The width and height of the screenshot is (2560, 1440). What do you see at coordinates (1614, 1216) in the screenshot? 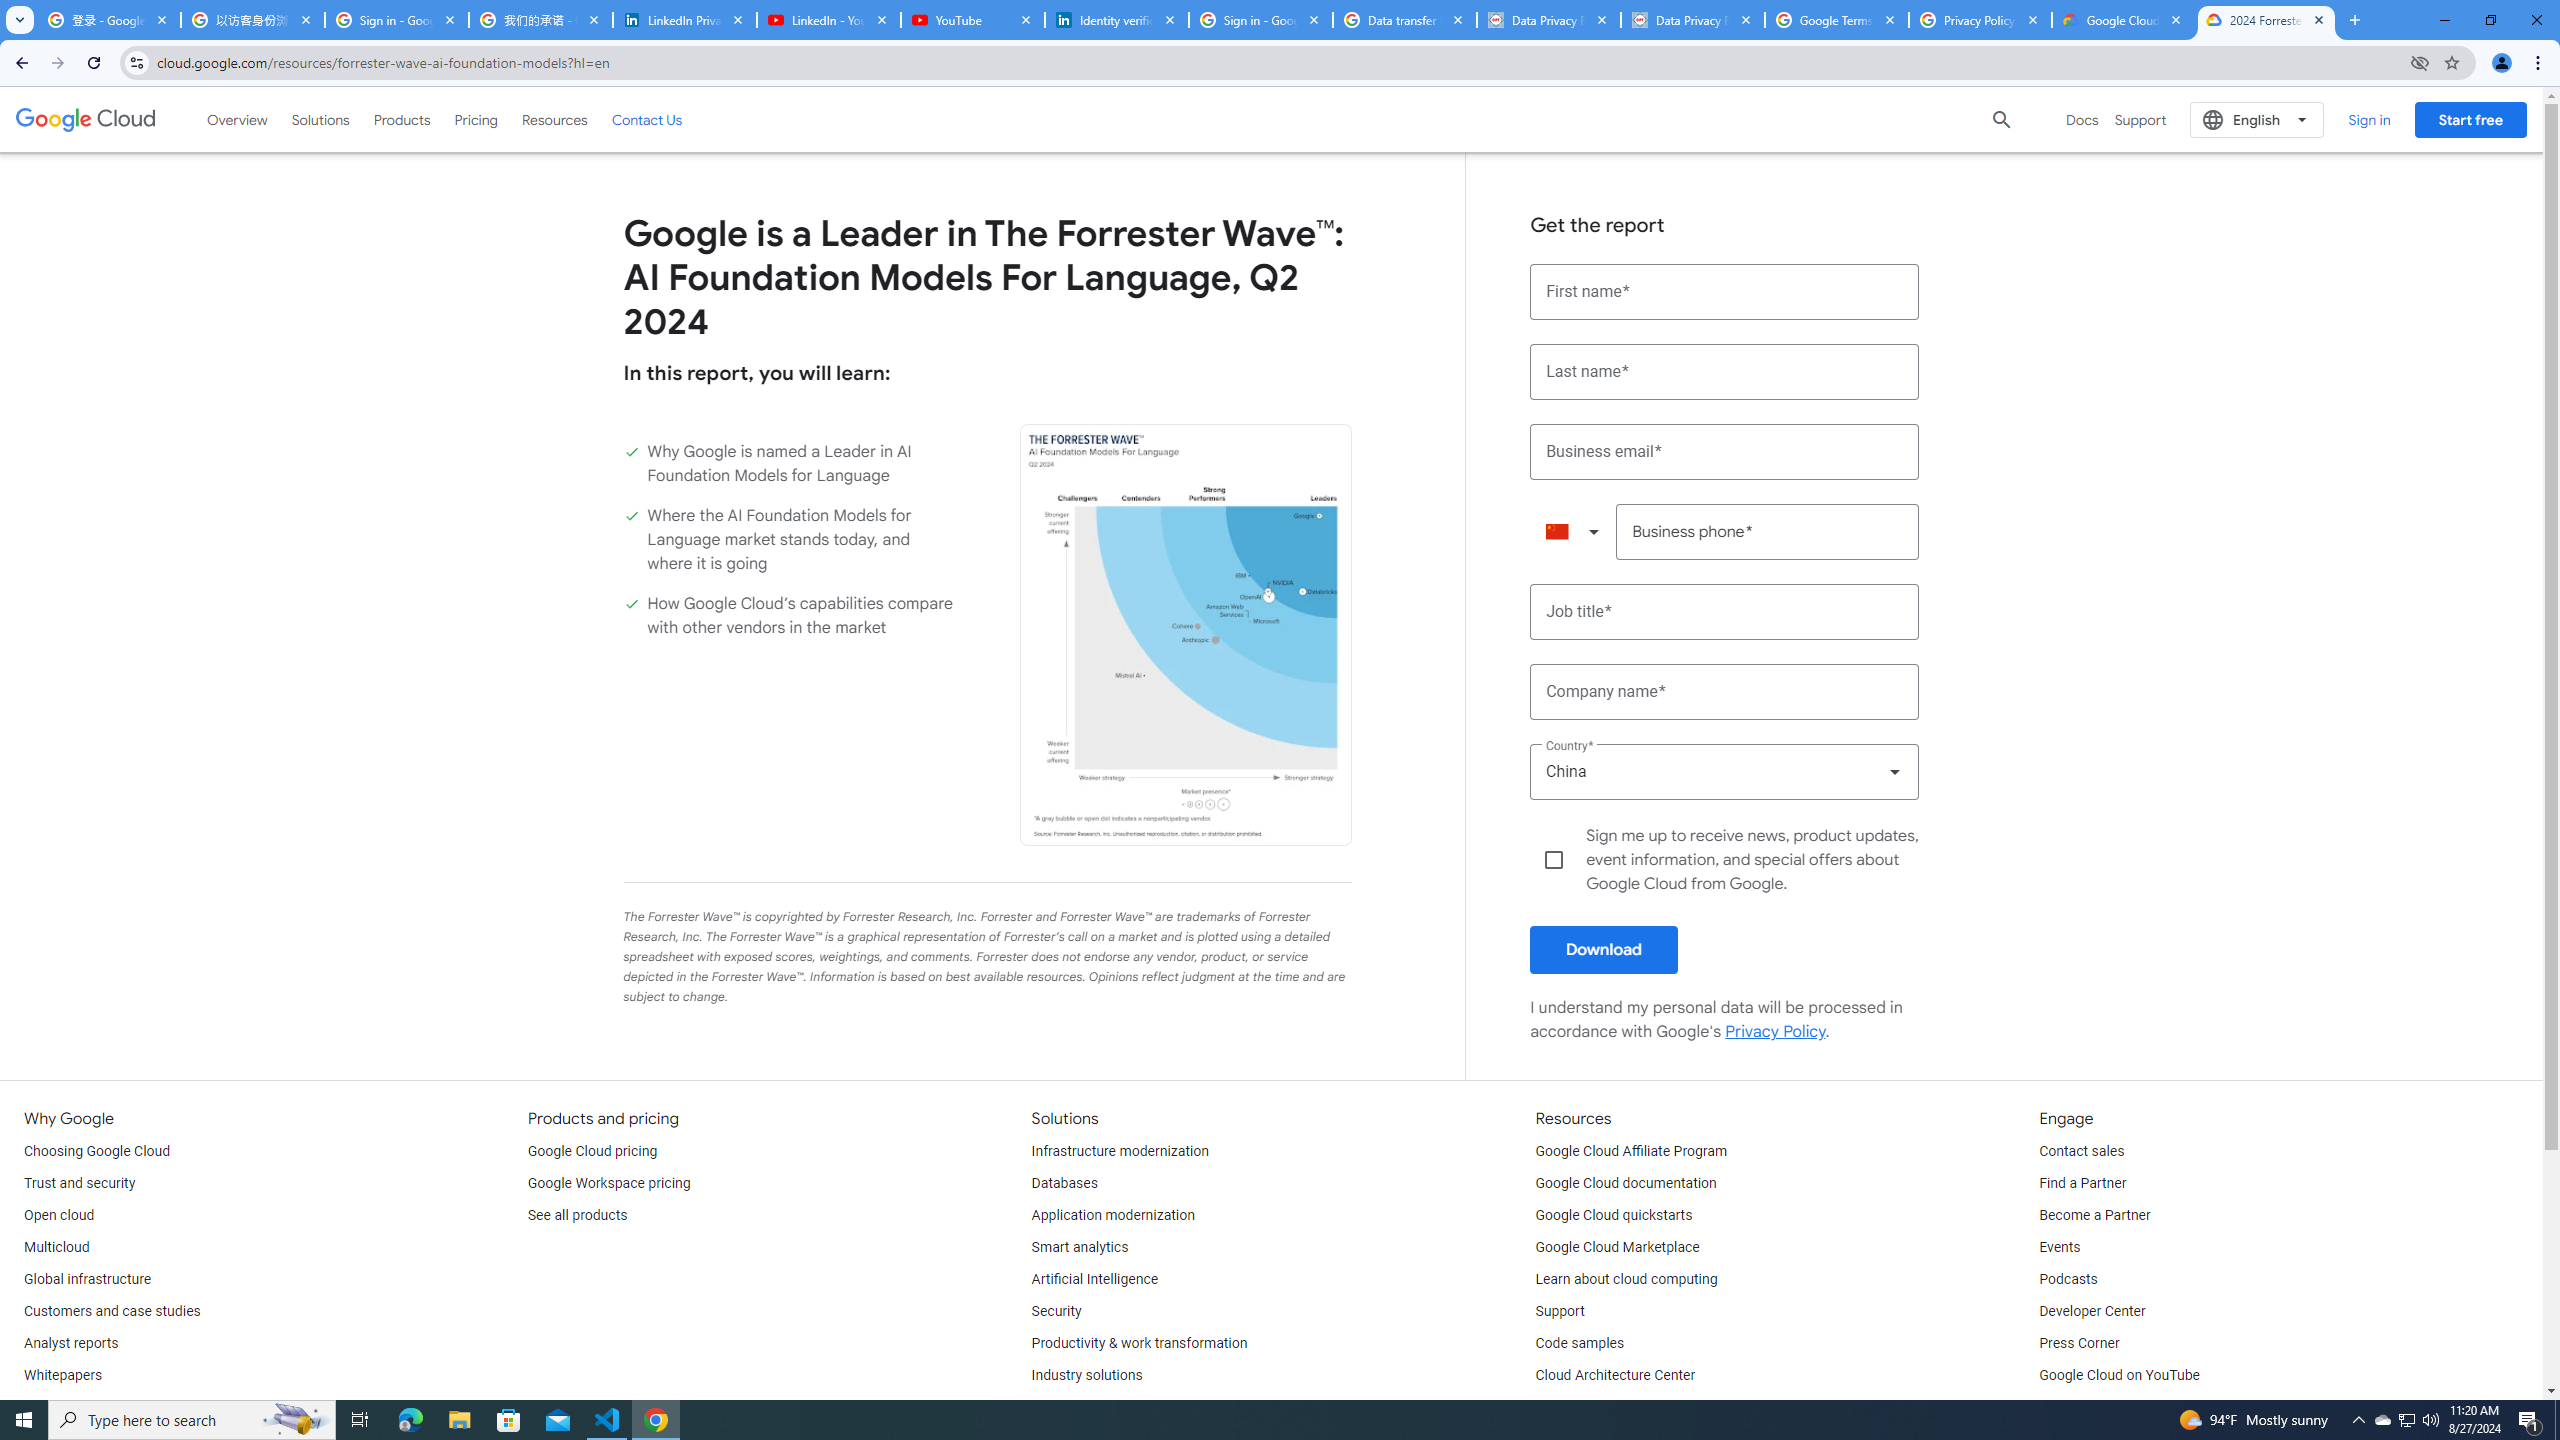
I see `Google Cloud quickstarts` at bounding box center [1614, 1216].